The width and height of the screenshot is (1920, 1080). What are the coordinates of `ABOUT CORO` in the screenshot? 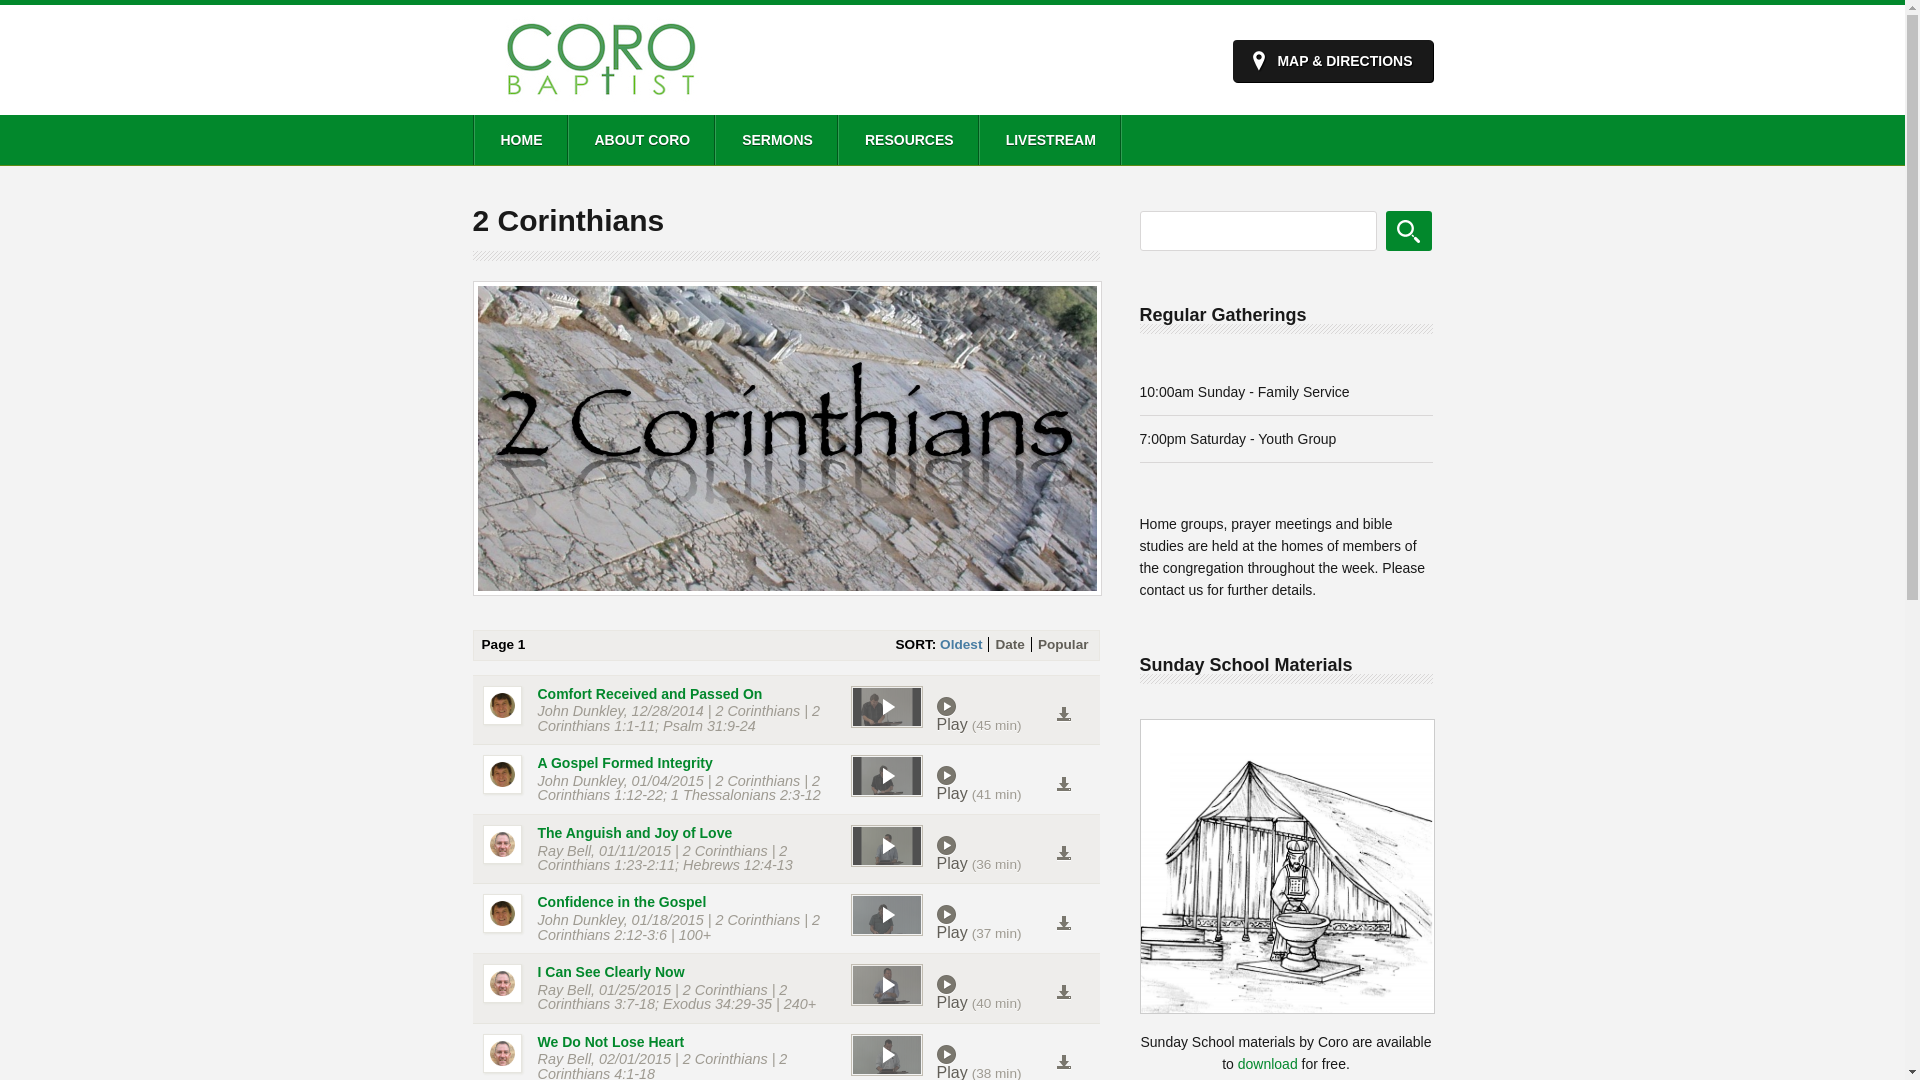 It's located at (641, 140).